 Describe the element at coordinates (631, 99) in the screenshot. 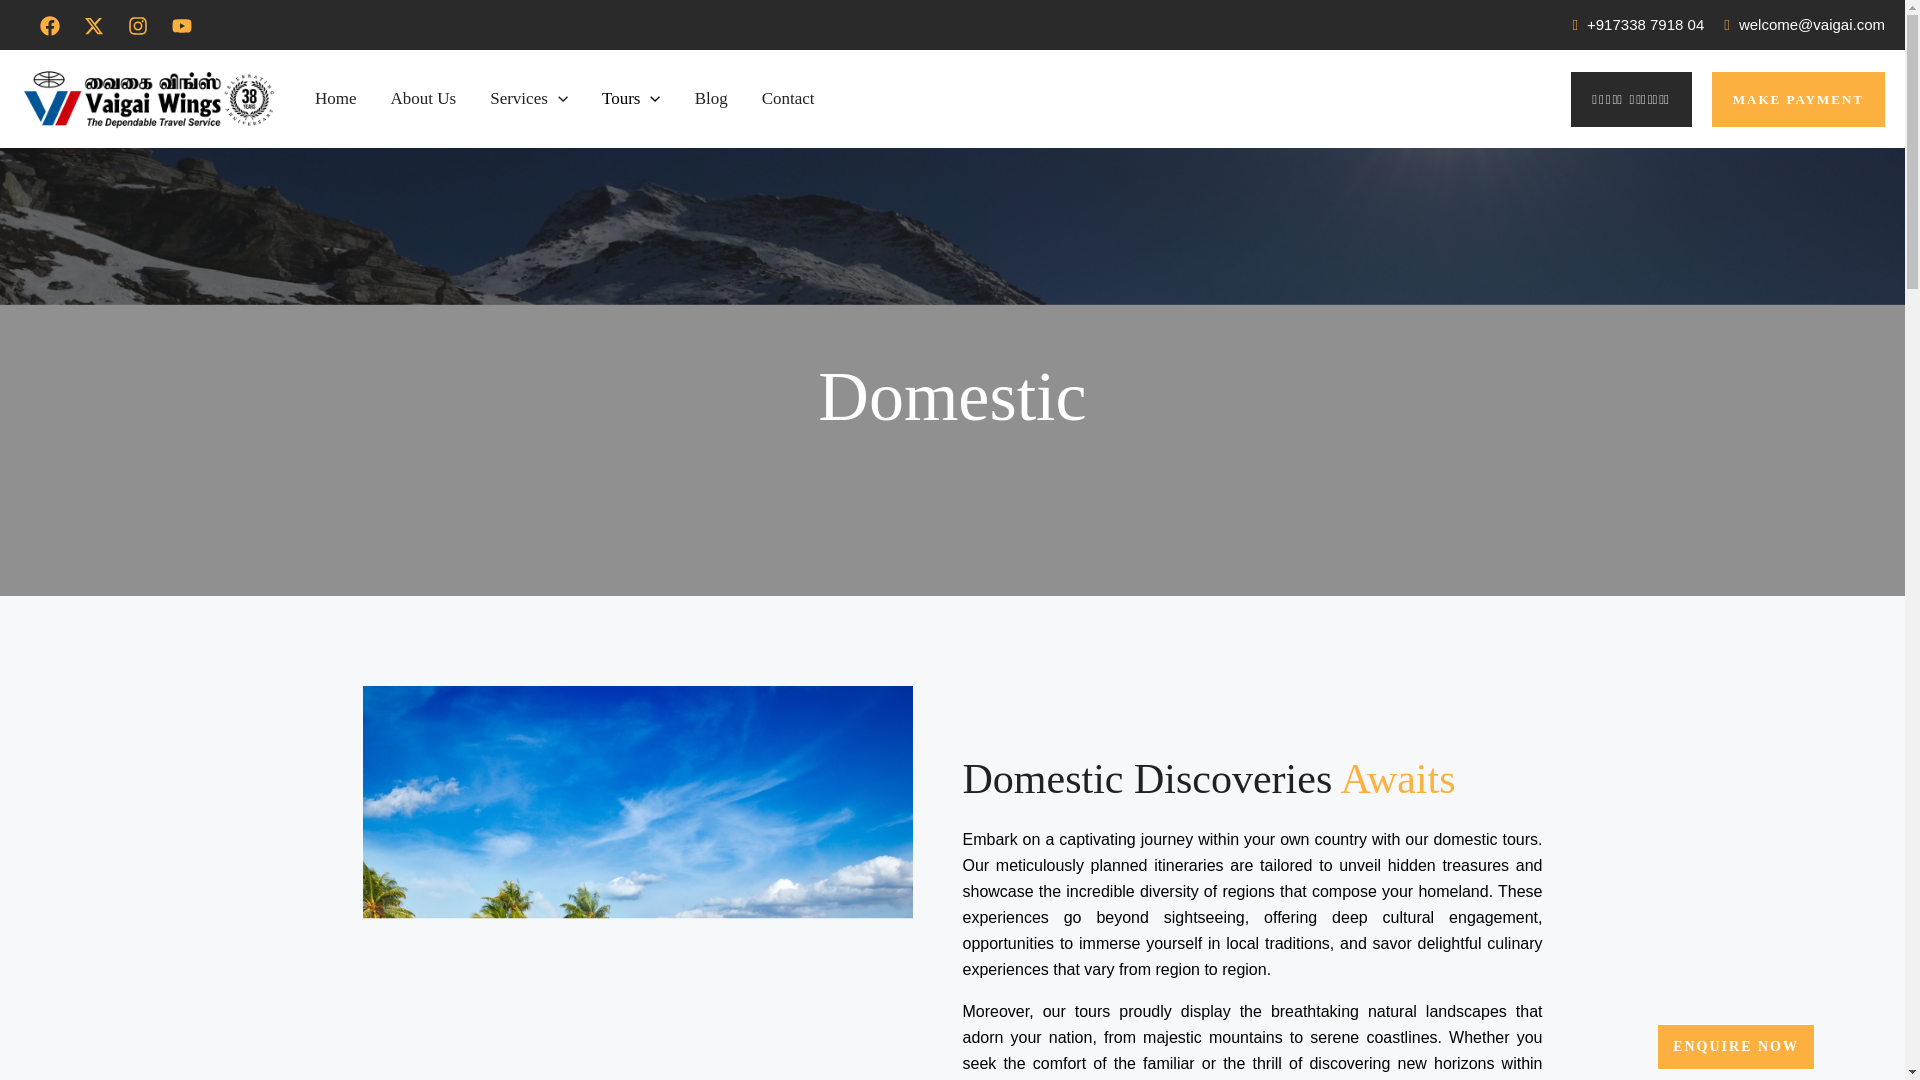

I see `Tours` at that location.